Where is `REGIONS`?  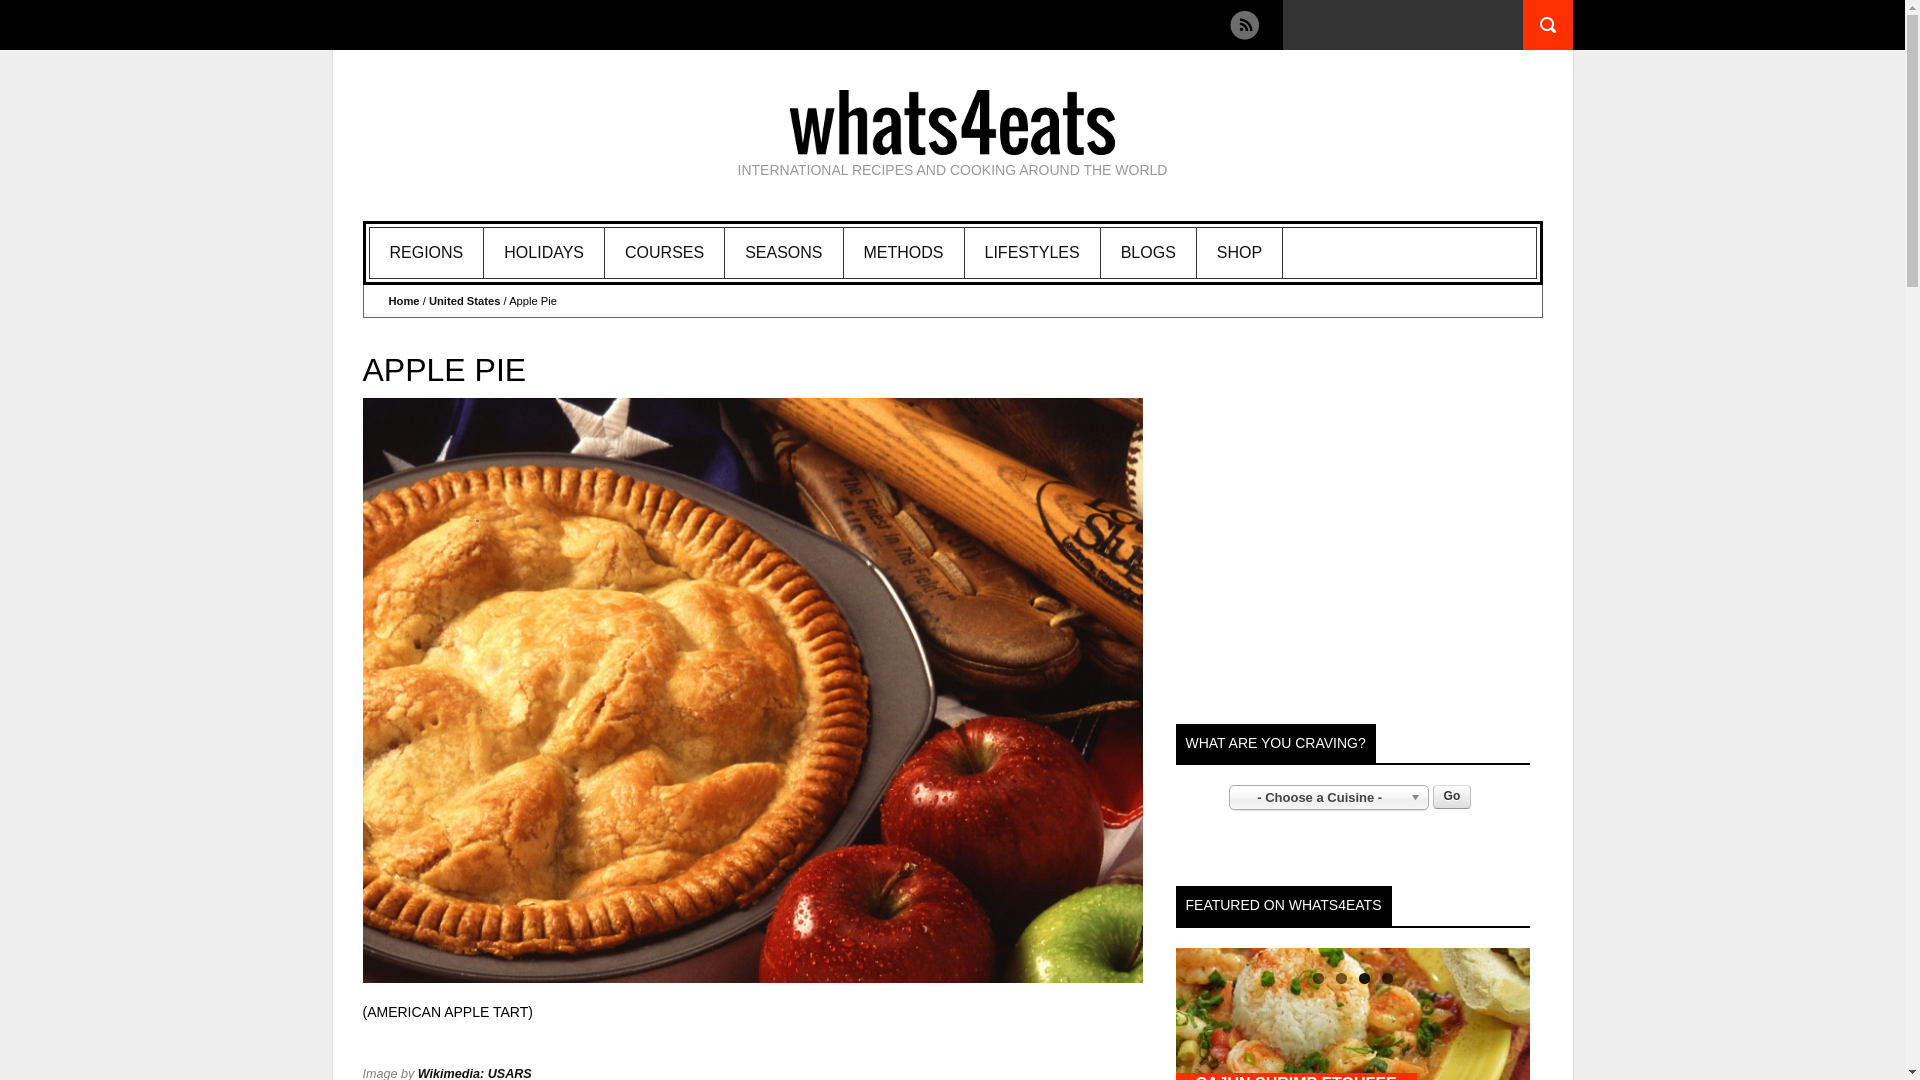
REGIONS is located at coordinates (428, 252).